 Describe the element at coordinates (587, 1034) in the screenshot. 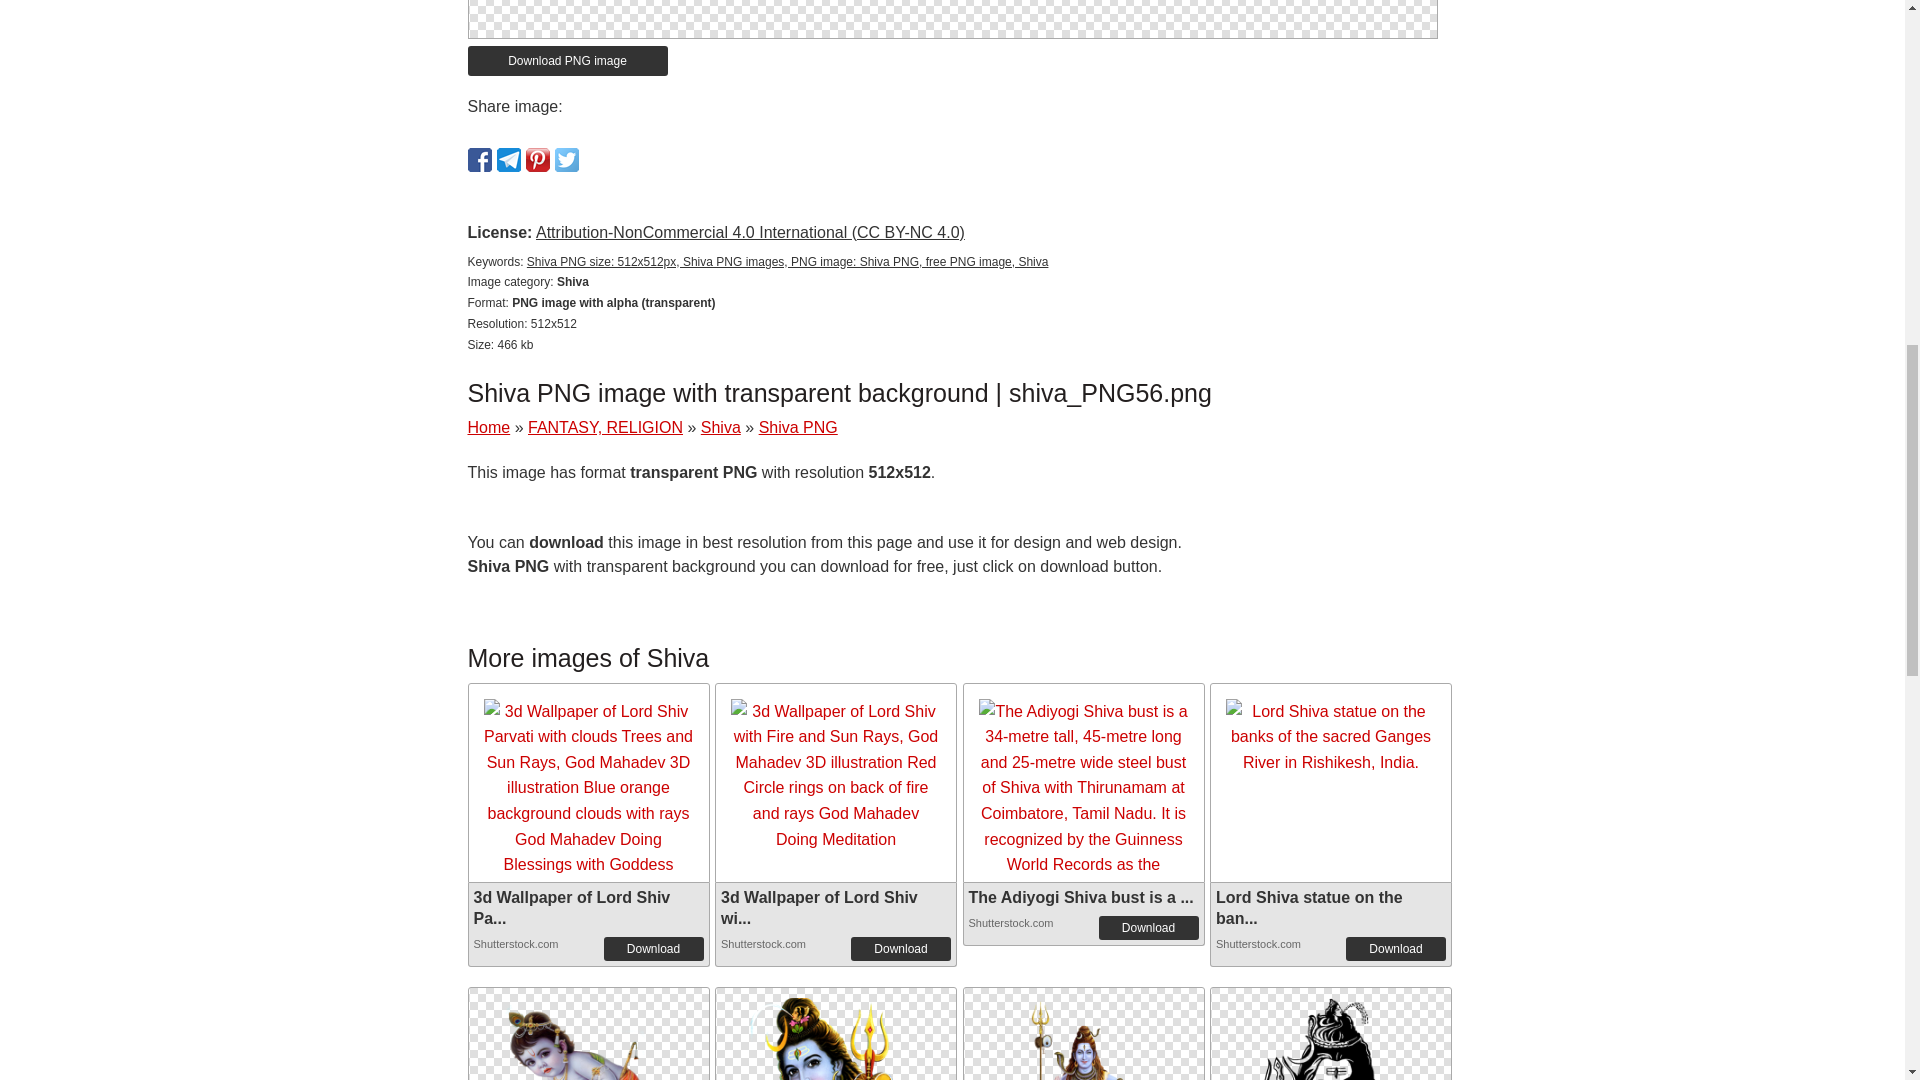

I see `Shiva PNG` at that location.